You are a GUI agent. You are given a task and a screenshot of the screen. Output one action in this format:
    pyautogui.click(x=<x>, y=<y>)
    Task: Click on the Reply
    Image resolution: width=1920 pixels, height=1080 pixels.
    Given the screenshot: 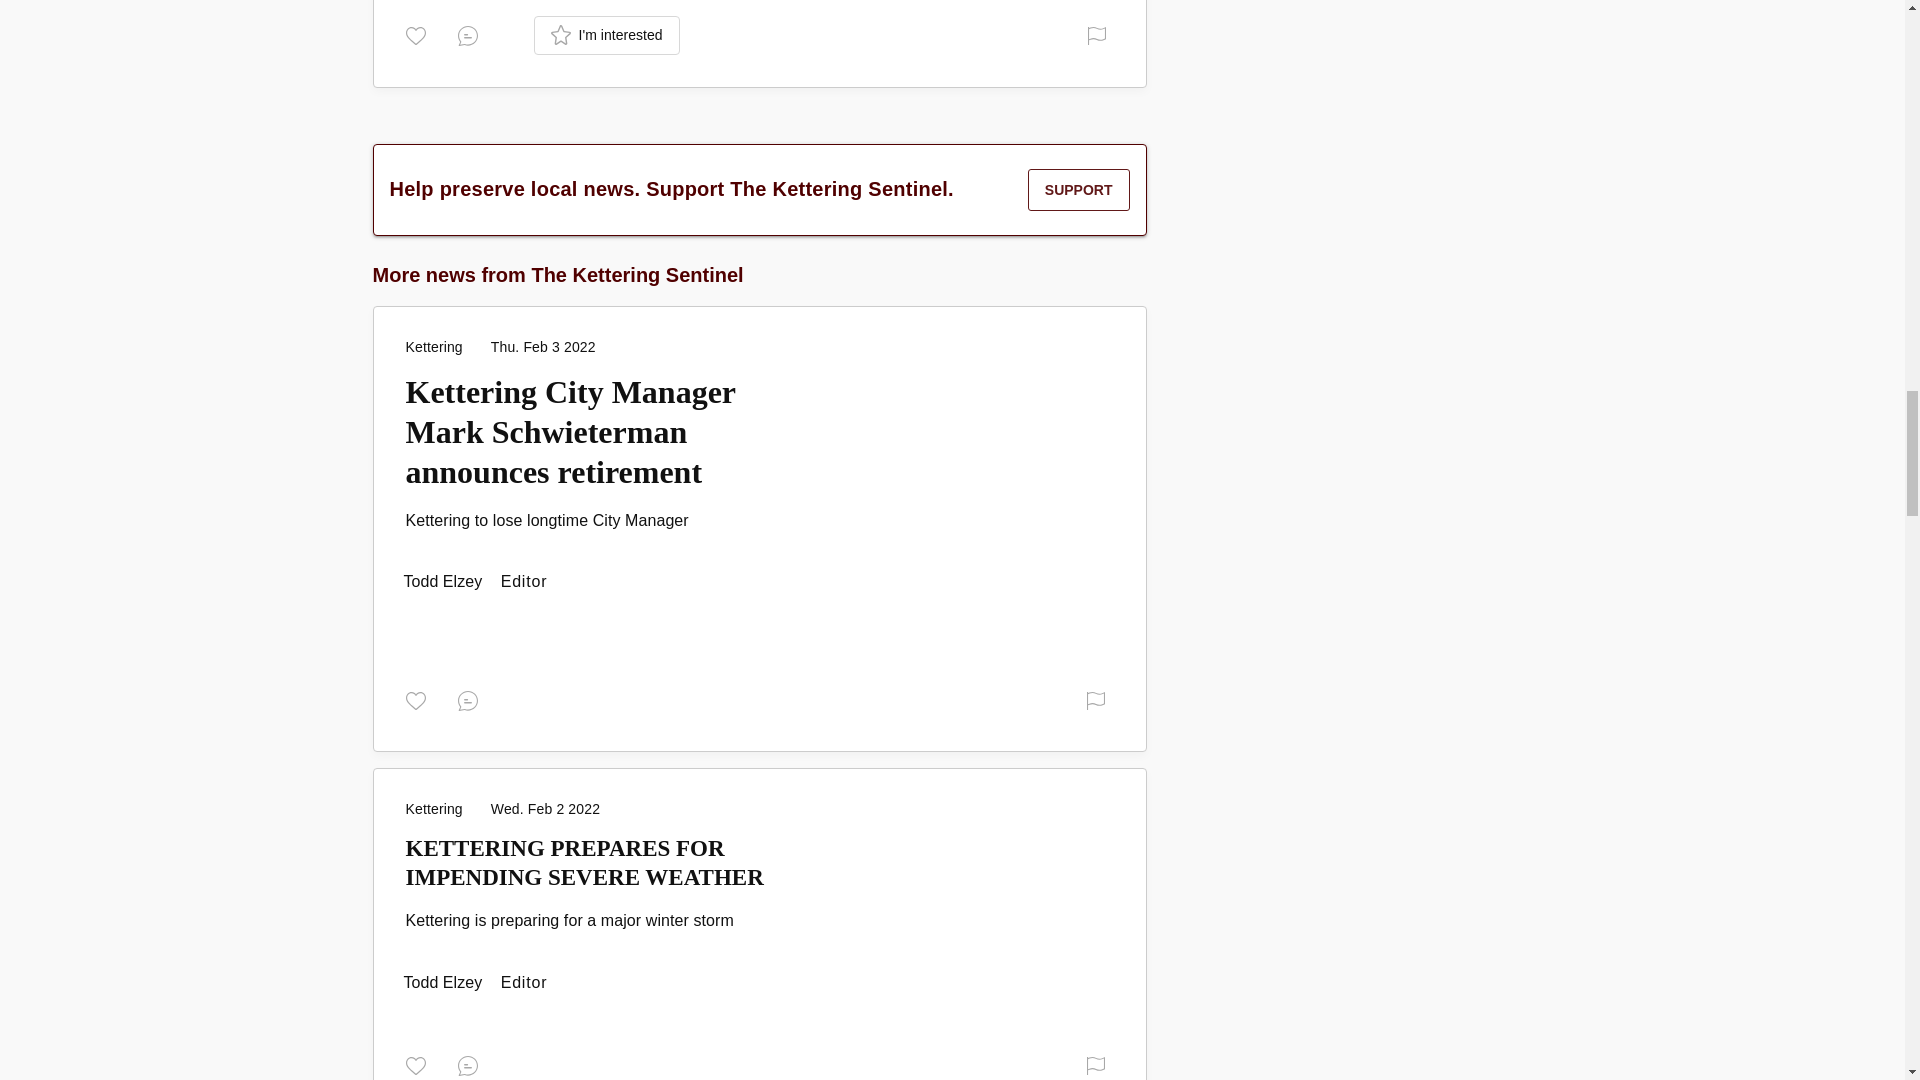 What is the action you would take?
    pyautogui.click(x=472, y=700)
    